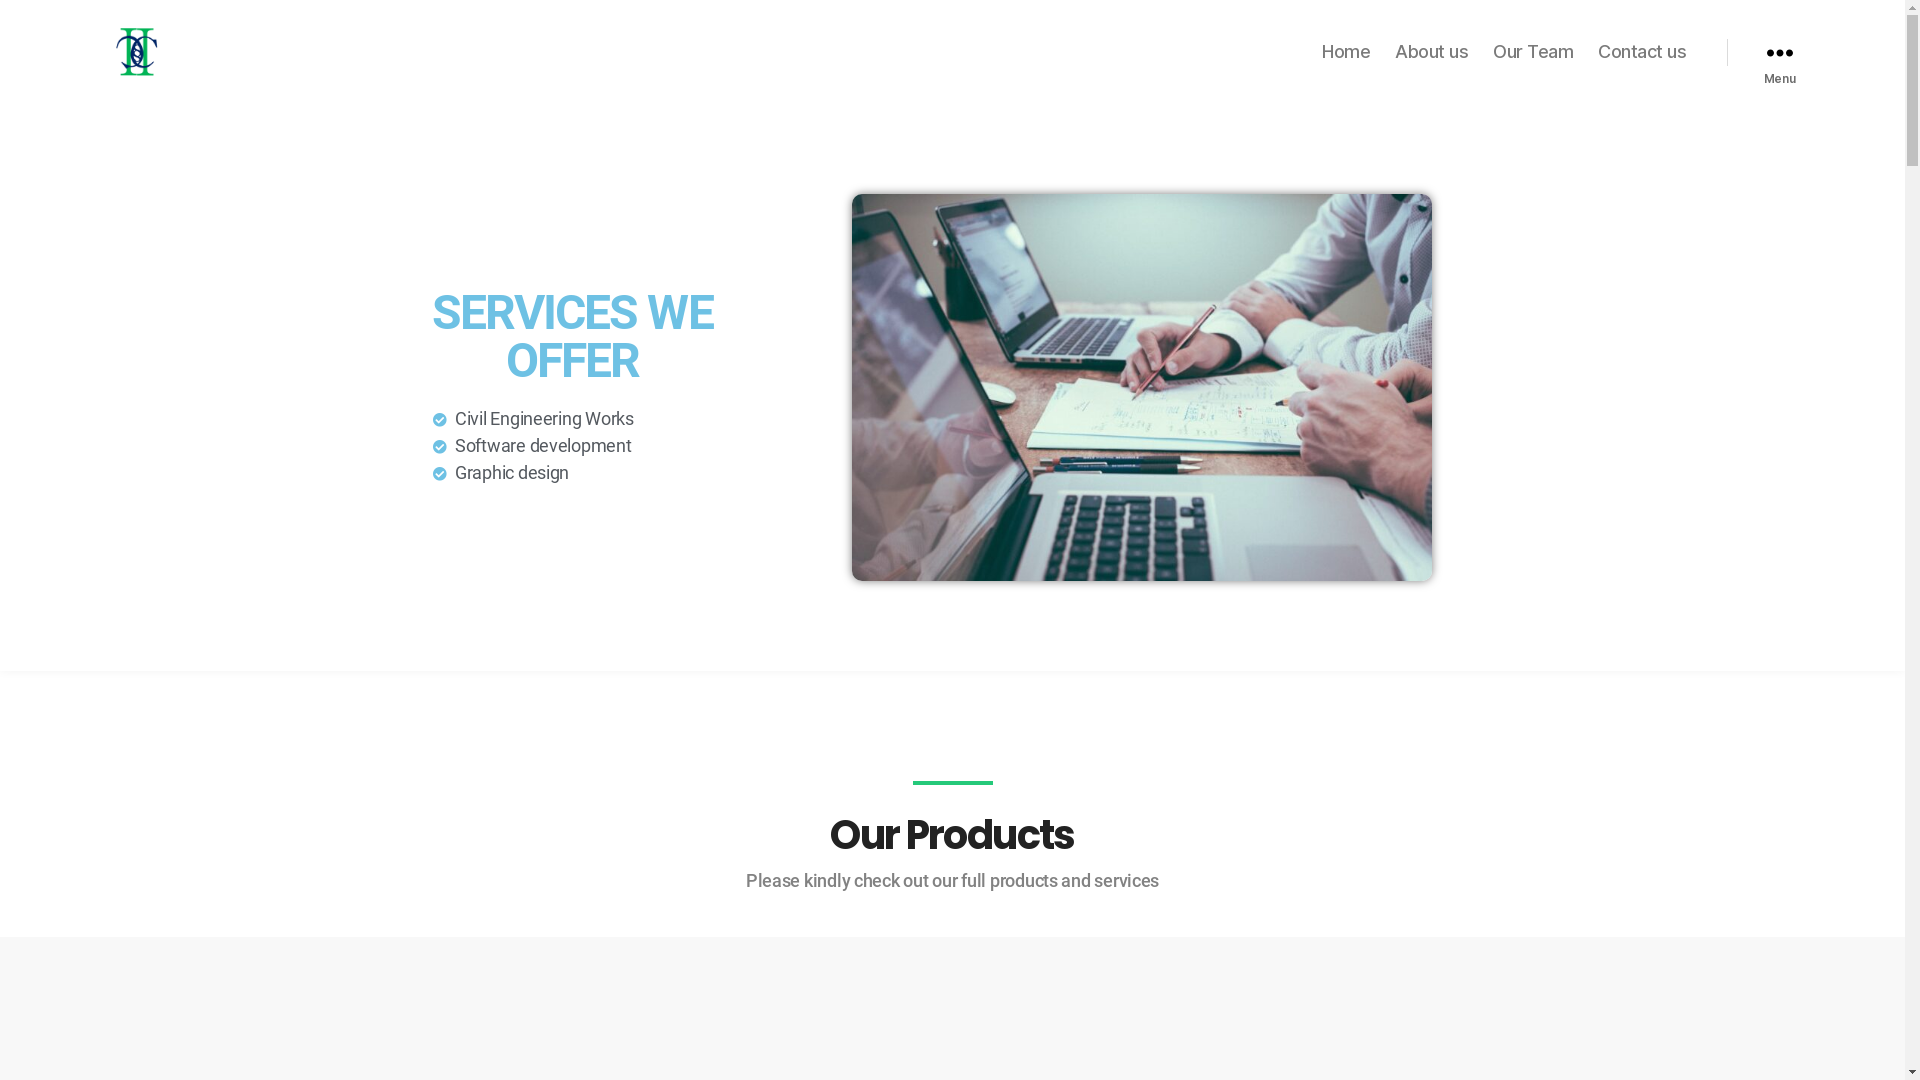 This screenshot has width=1920, height=1080. Describe the element at coordinates (1642, 52) in the screenshot. I see `Contact us` at that location.